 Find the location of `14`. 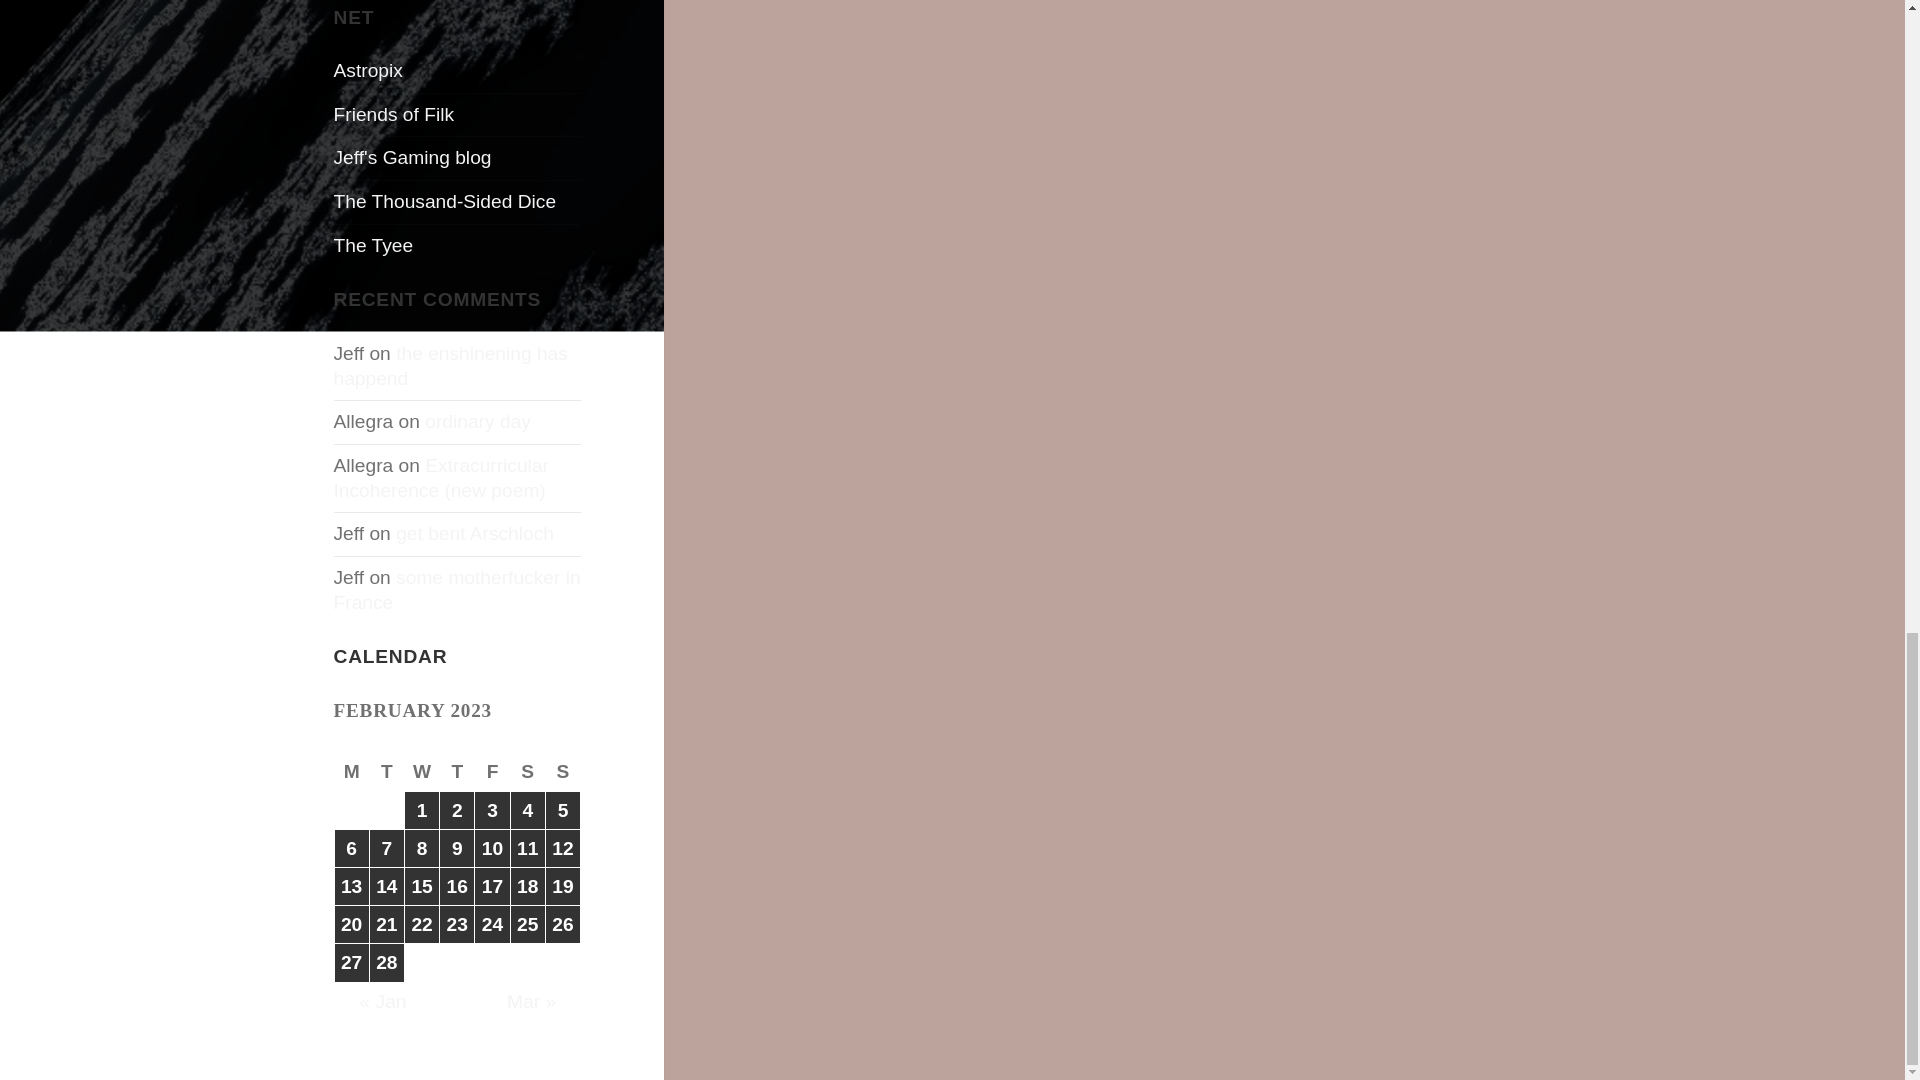

14 is located at coordinates (386, 886).